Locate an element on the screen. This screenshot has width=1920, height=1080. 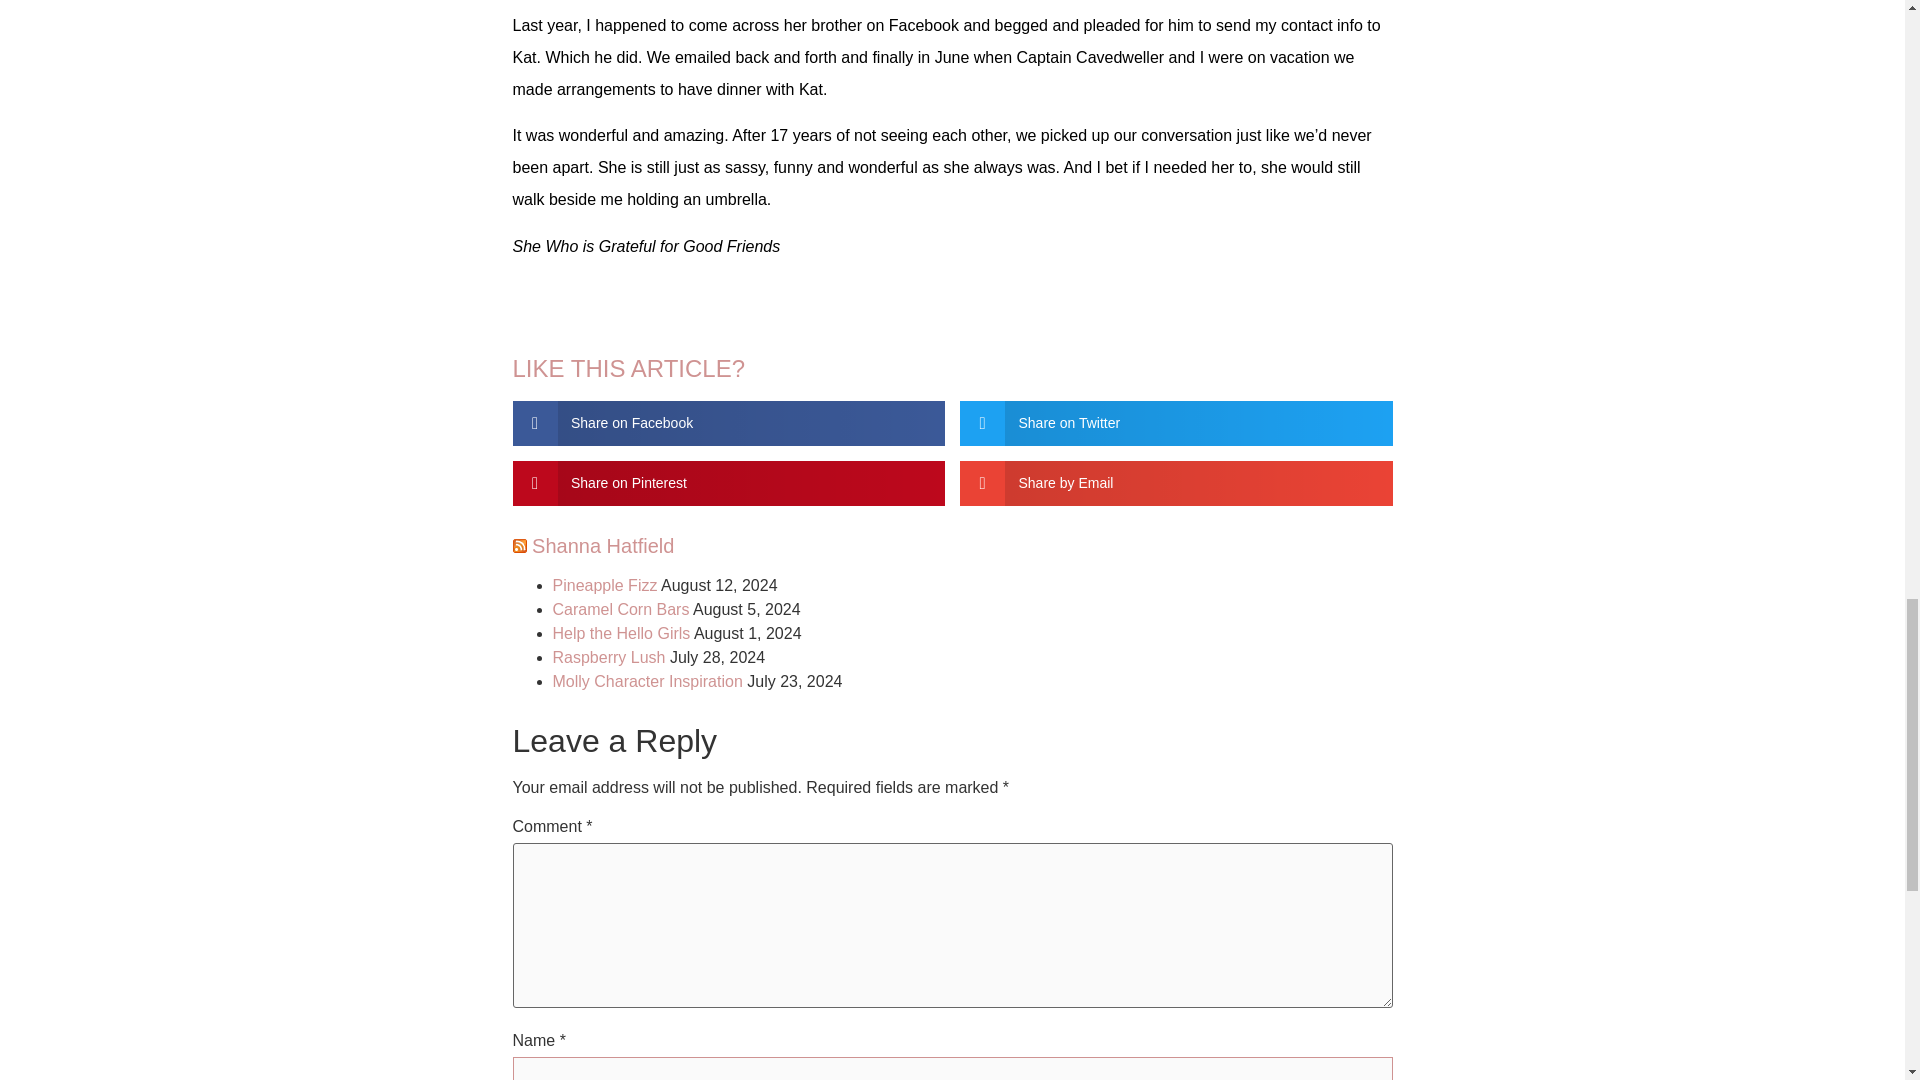
Raspberry Lush is located at coordinates (608, 658).